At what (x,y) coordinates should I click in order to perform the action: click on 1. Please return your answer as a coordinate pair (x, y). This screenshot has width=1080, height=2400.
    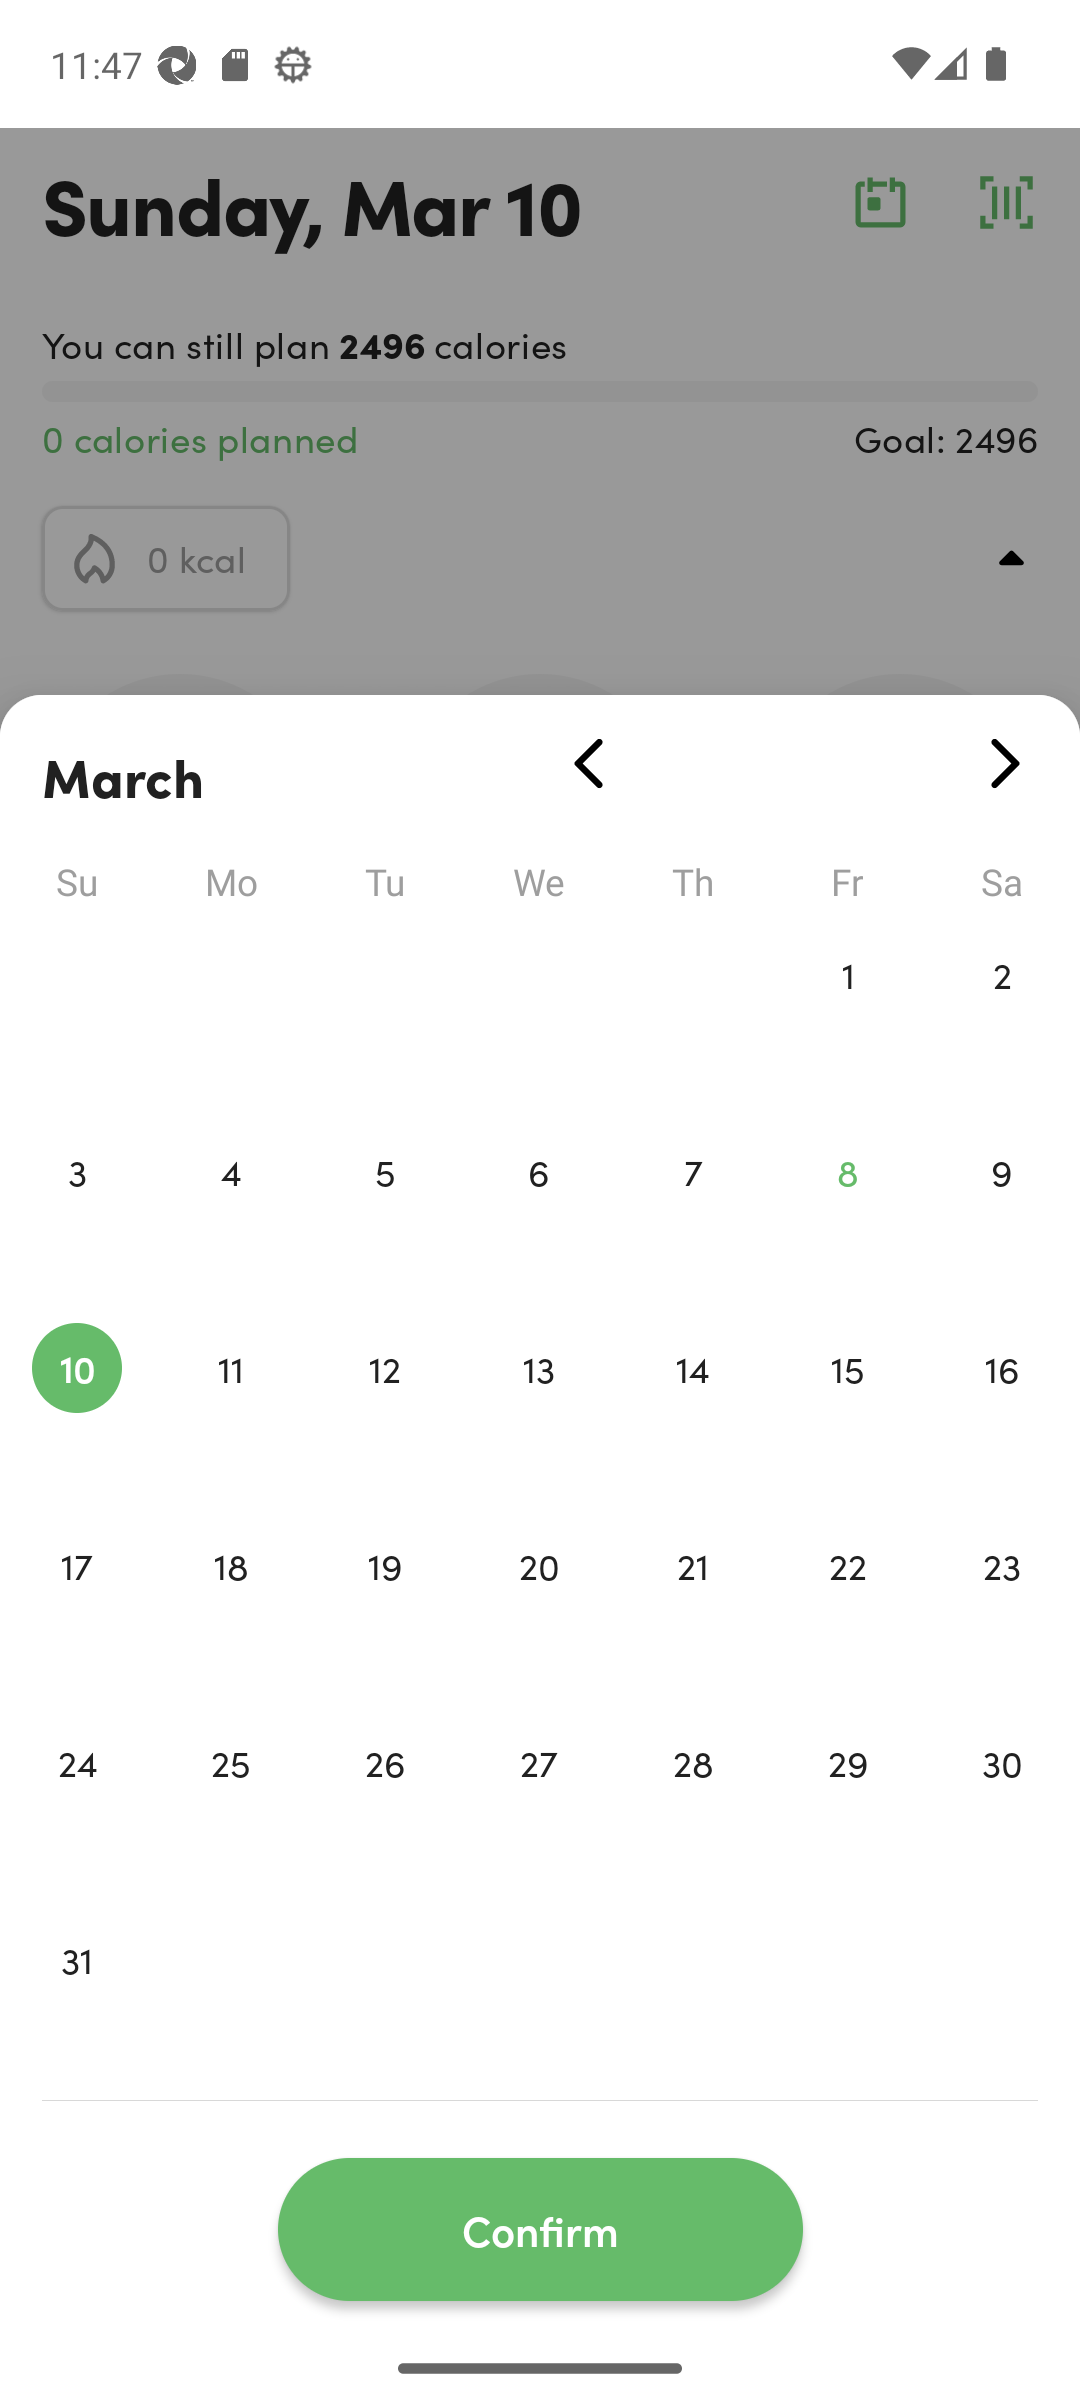
    Looking at the image, I should click on (848, 1016).